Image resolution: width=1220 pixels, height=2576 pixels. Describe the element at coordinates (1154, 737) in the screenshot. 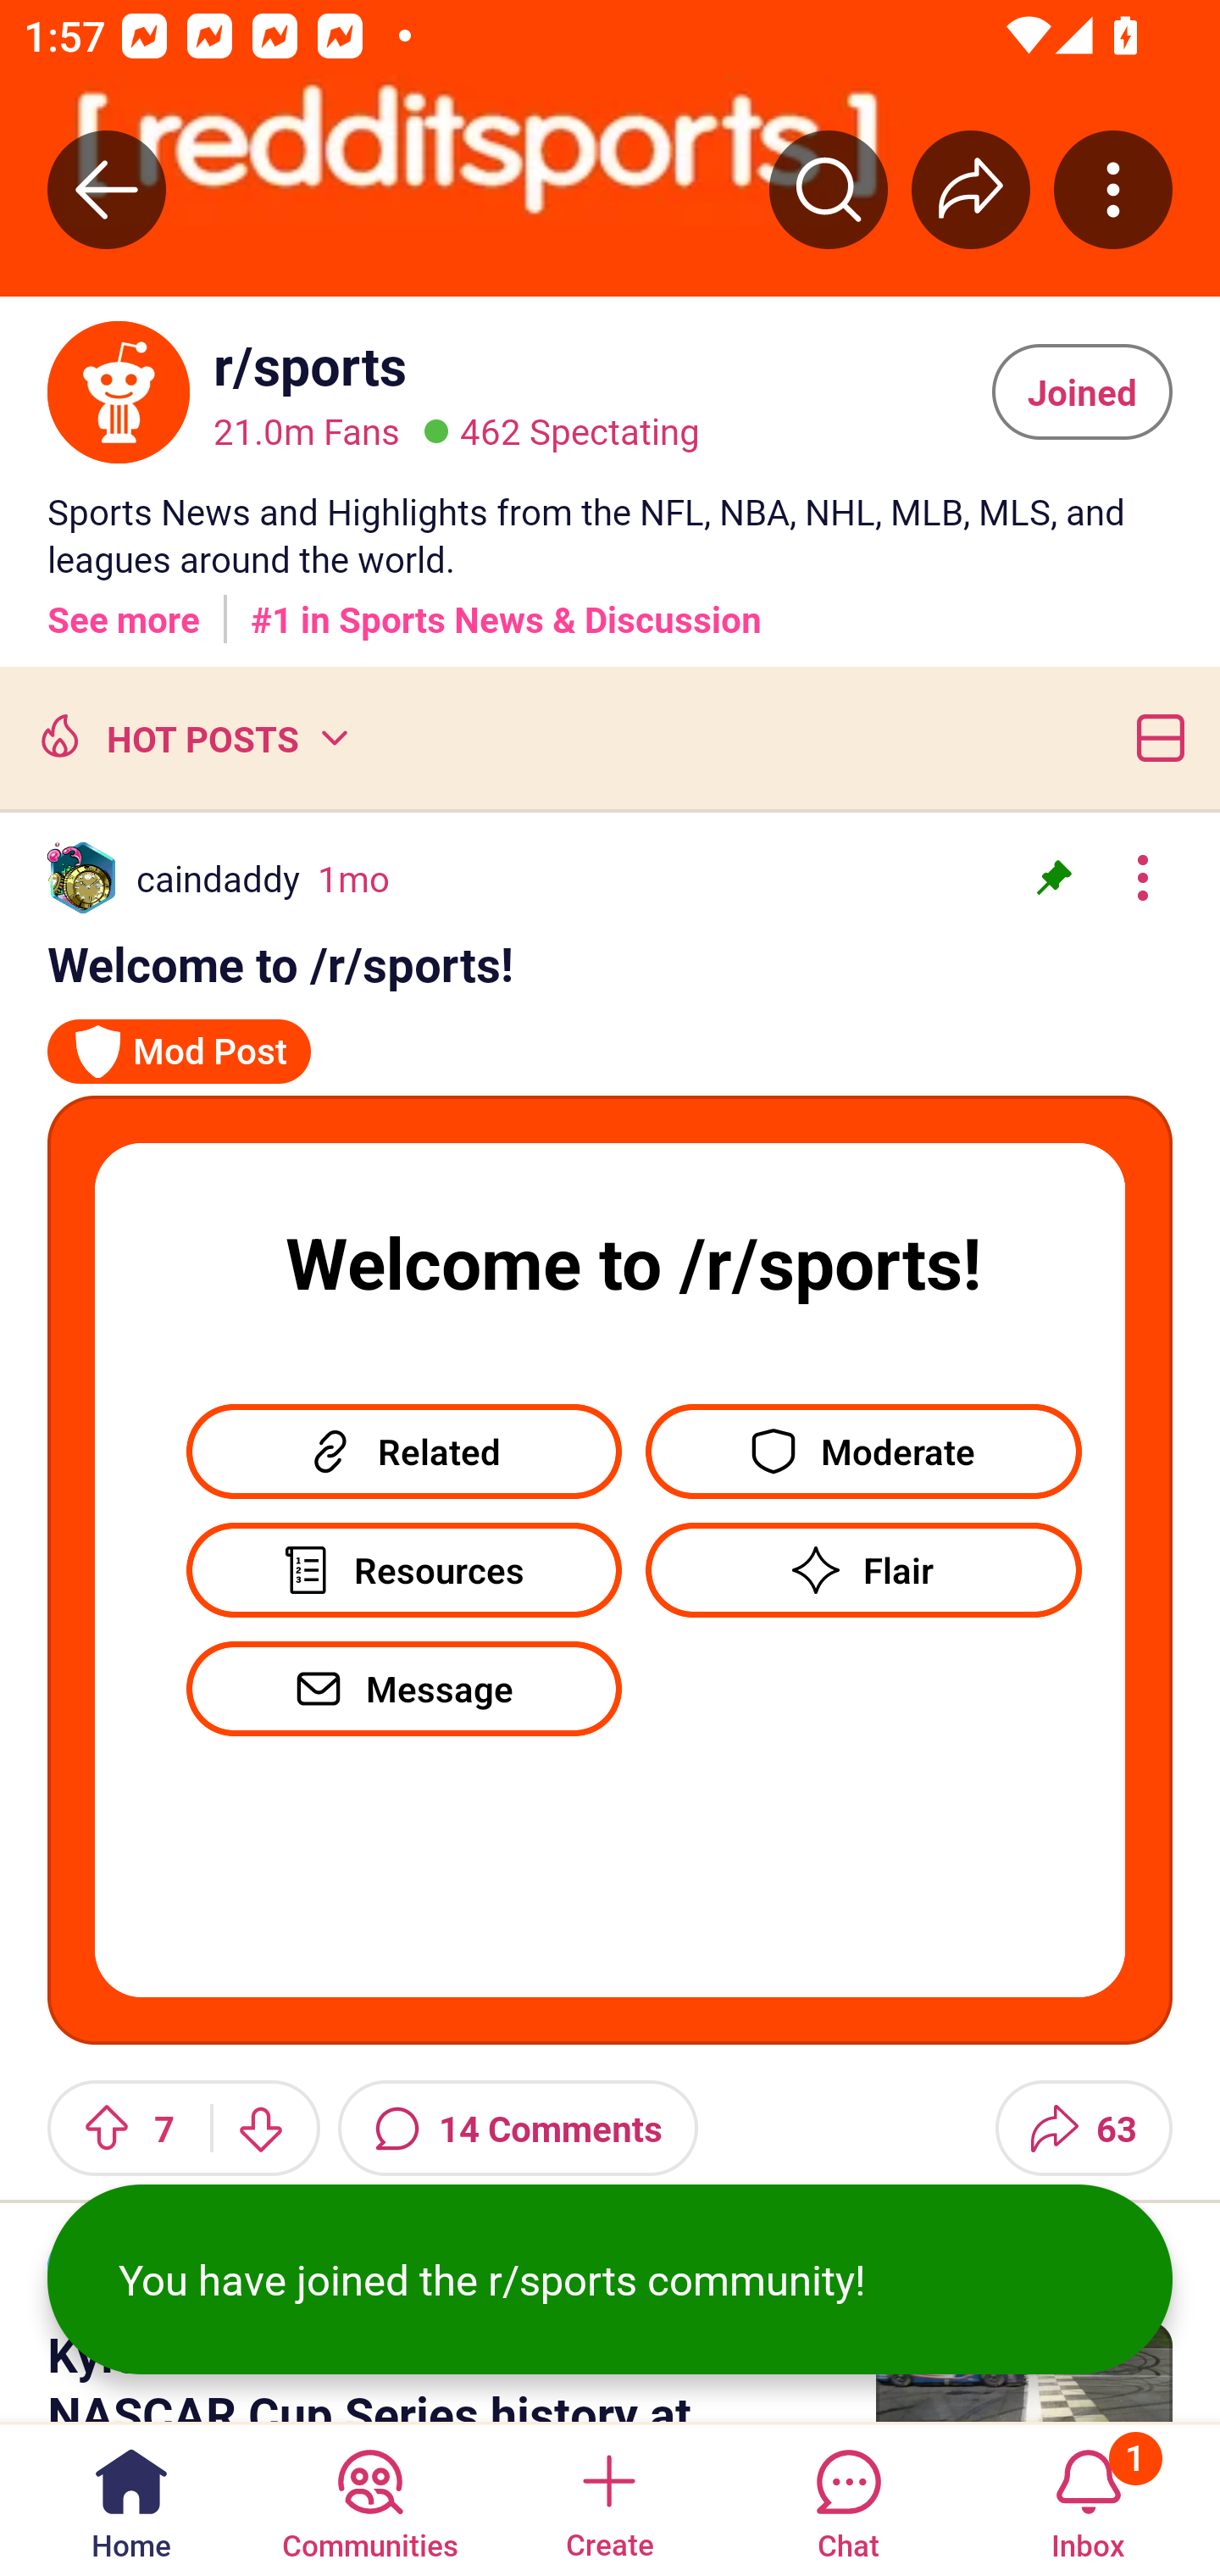

I see `Card` at that location.